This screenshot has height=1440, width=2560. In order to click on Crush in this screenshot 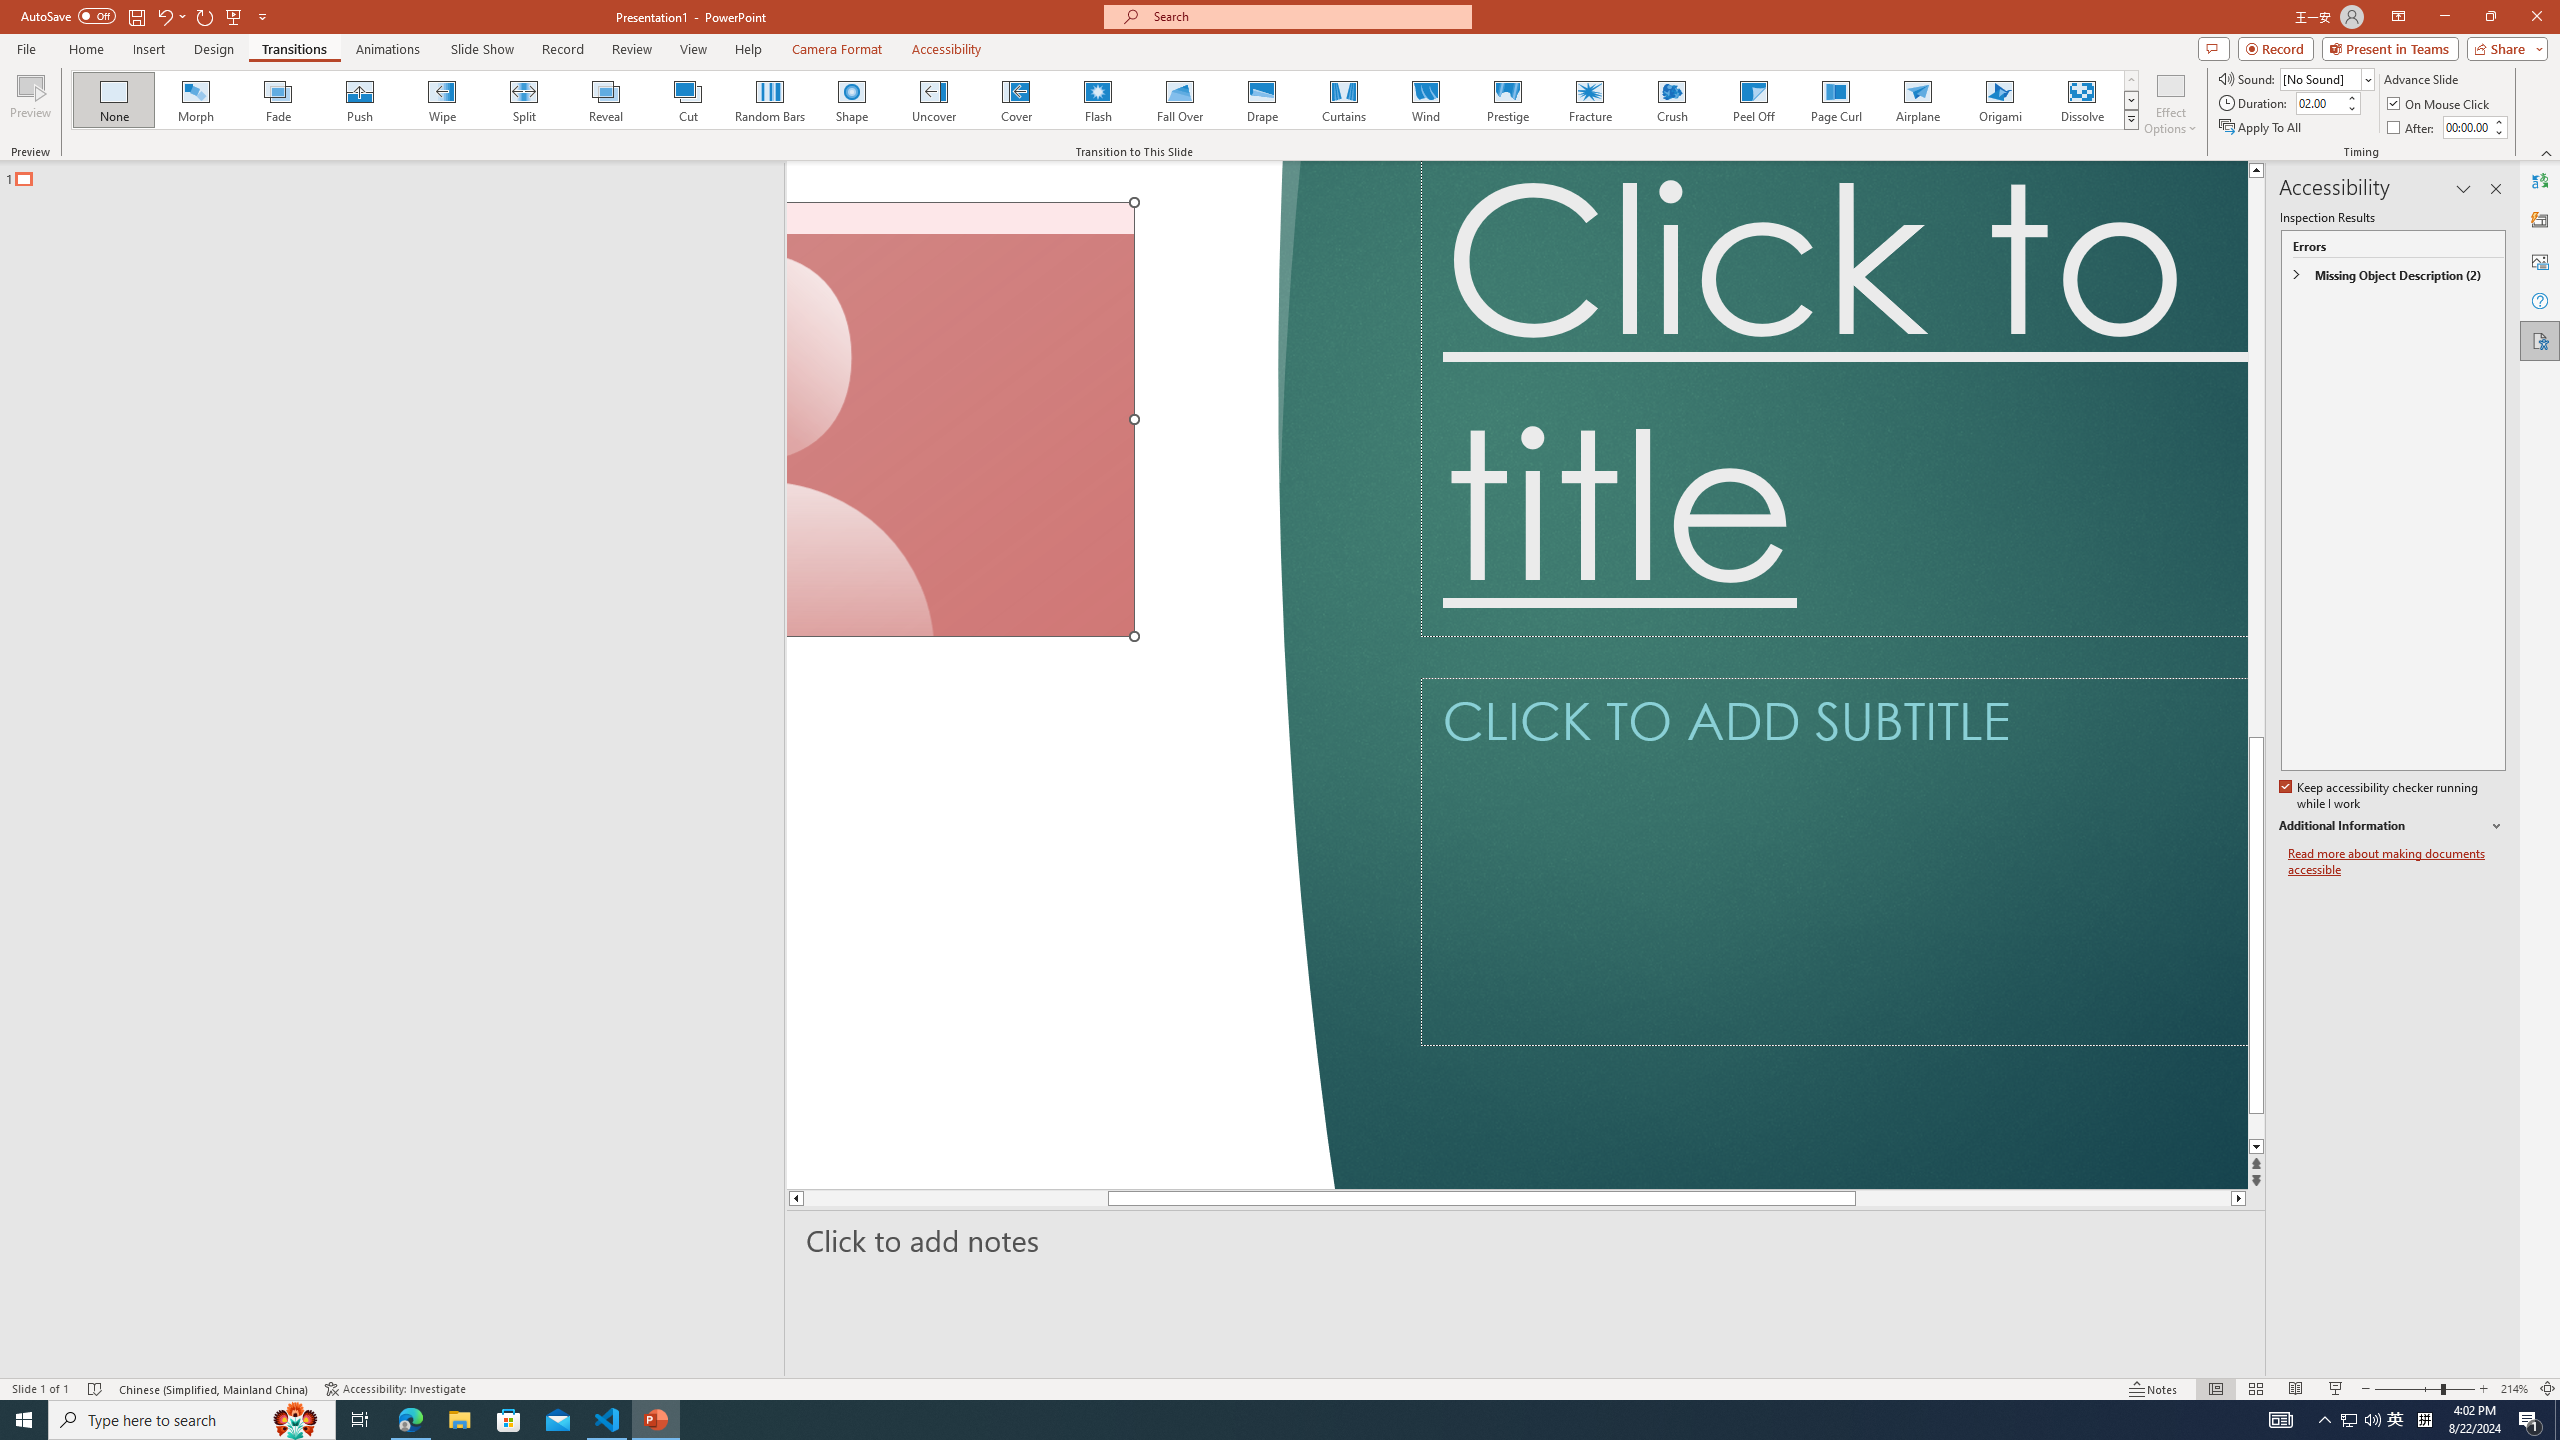, I will do `click(1671, 100)`.